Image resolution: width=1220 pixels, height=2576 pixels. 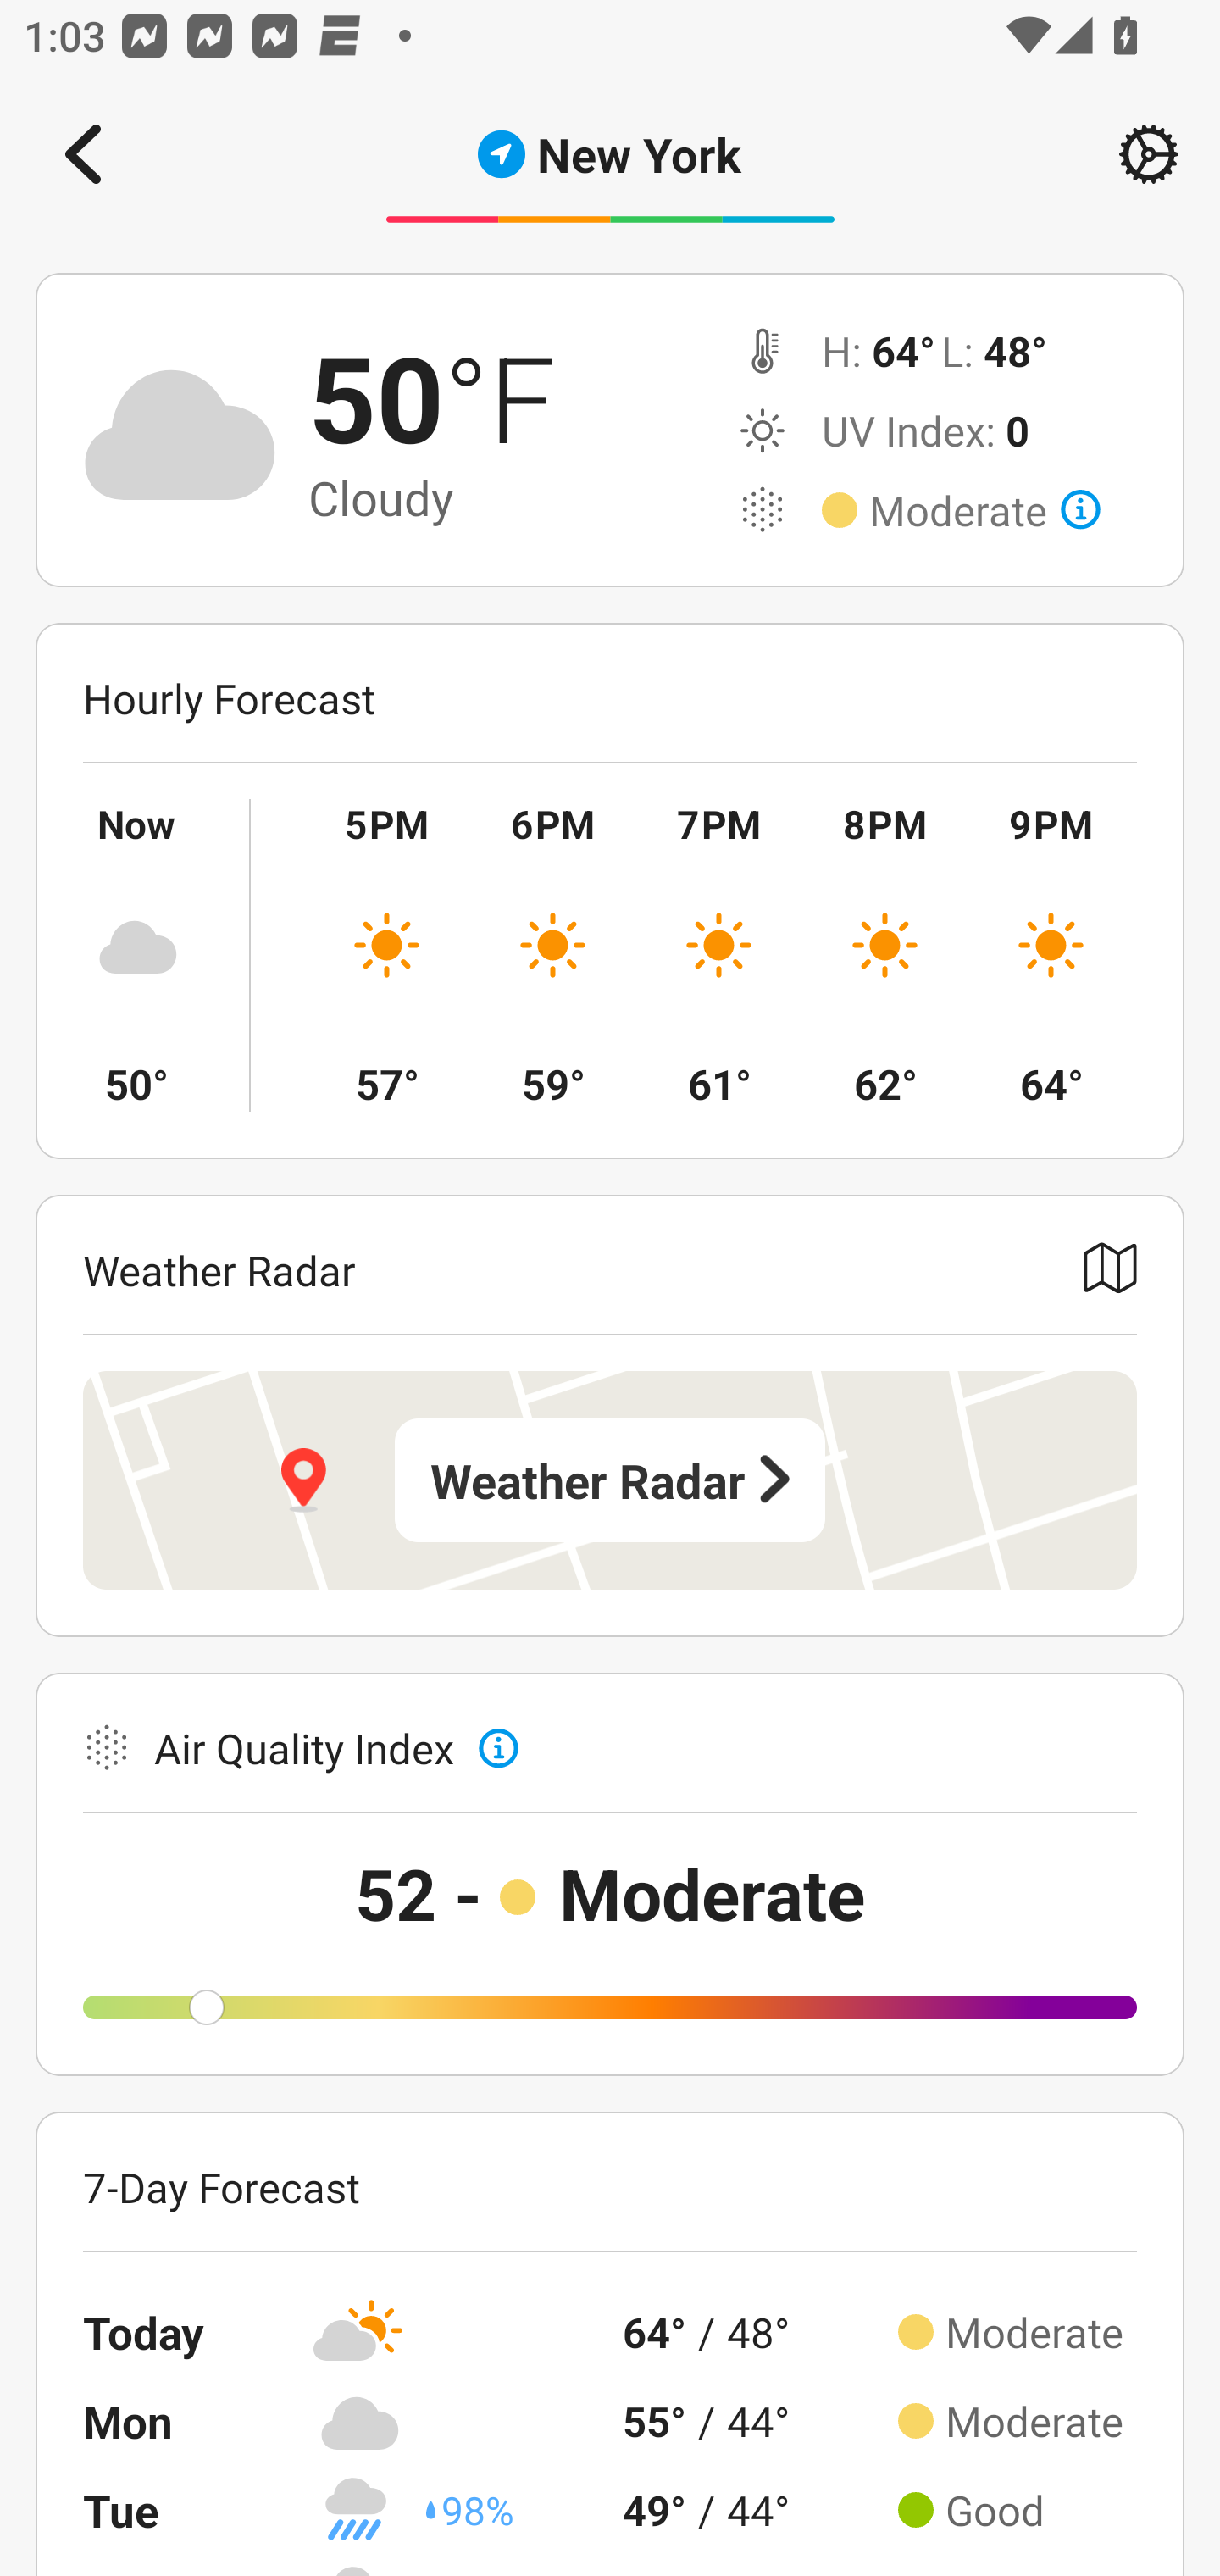 What do you see at coordinates (83, 154) in the screenshot?
I see `Navigate up` at bounding box center [83, 154].